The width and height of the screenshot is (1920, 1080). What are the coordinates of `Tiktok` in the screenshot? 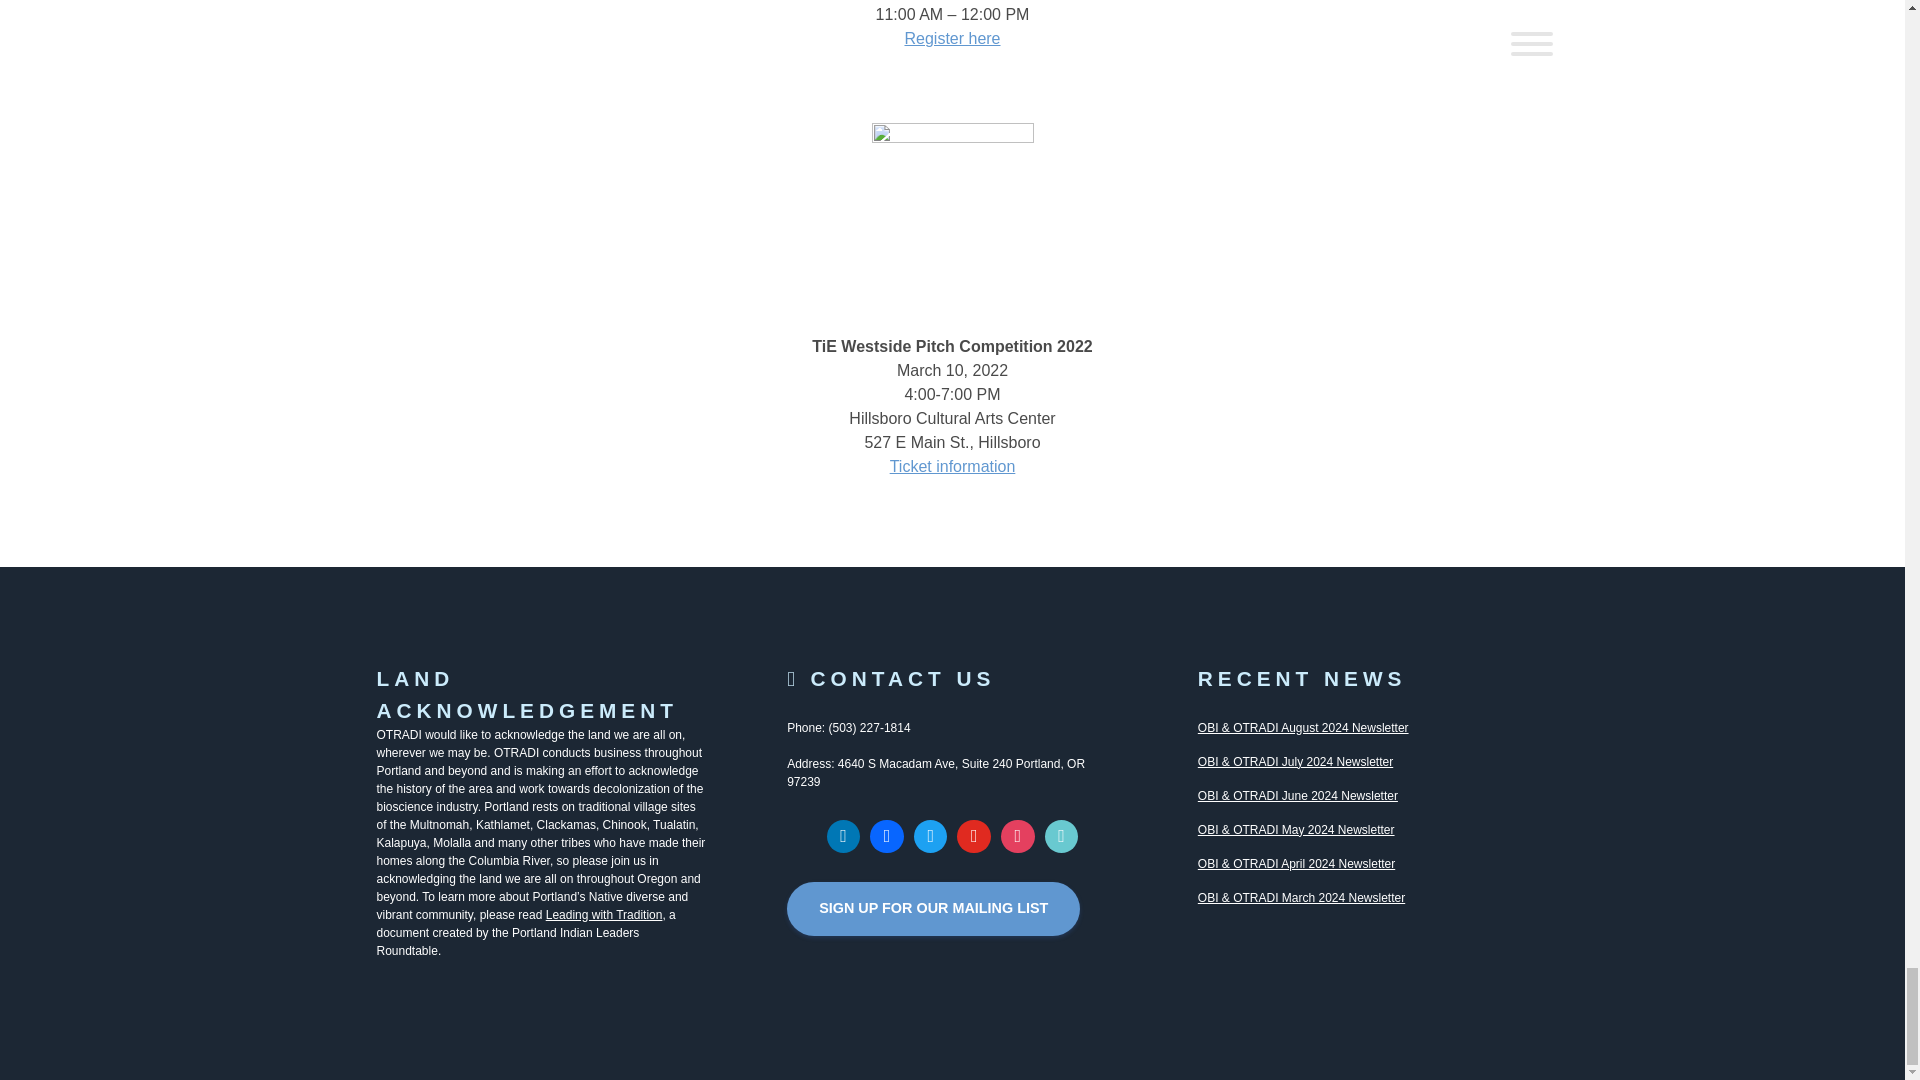 It's located at (1062, 836).